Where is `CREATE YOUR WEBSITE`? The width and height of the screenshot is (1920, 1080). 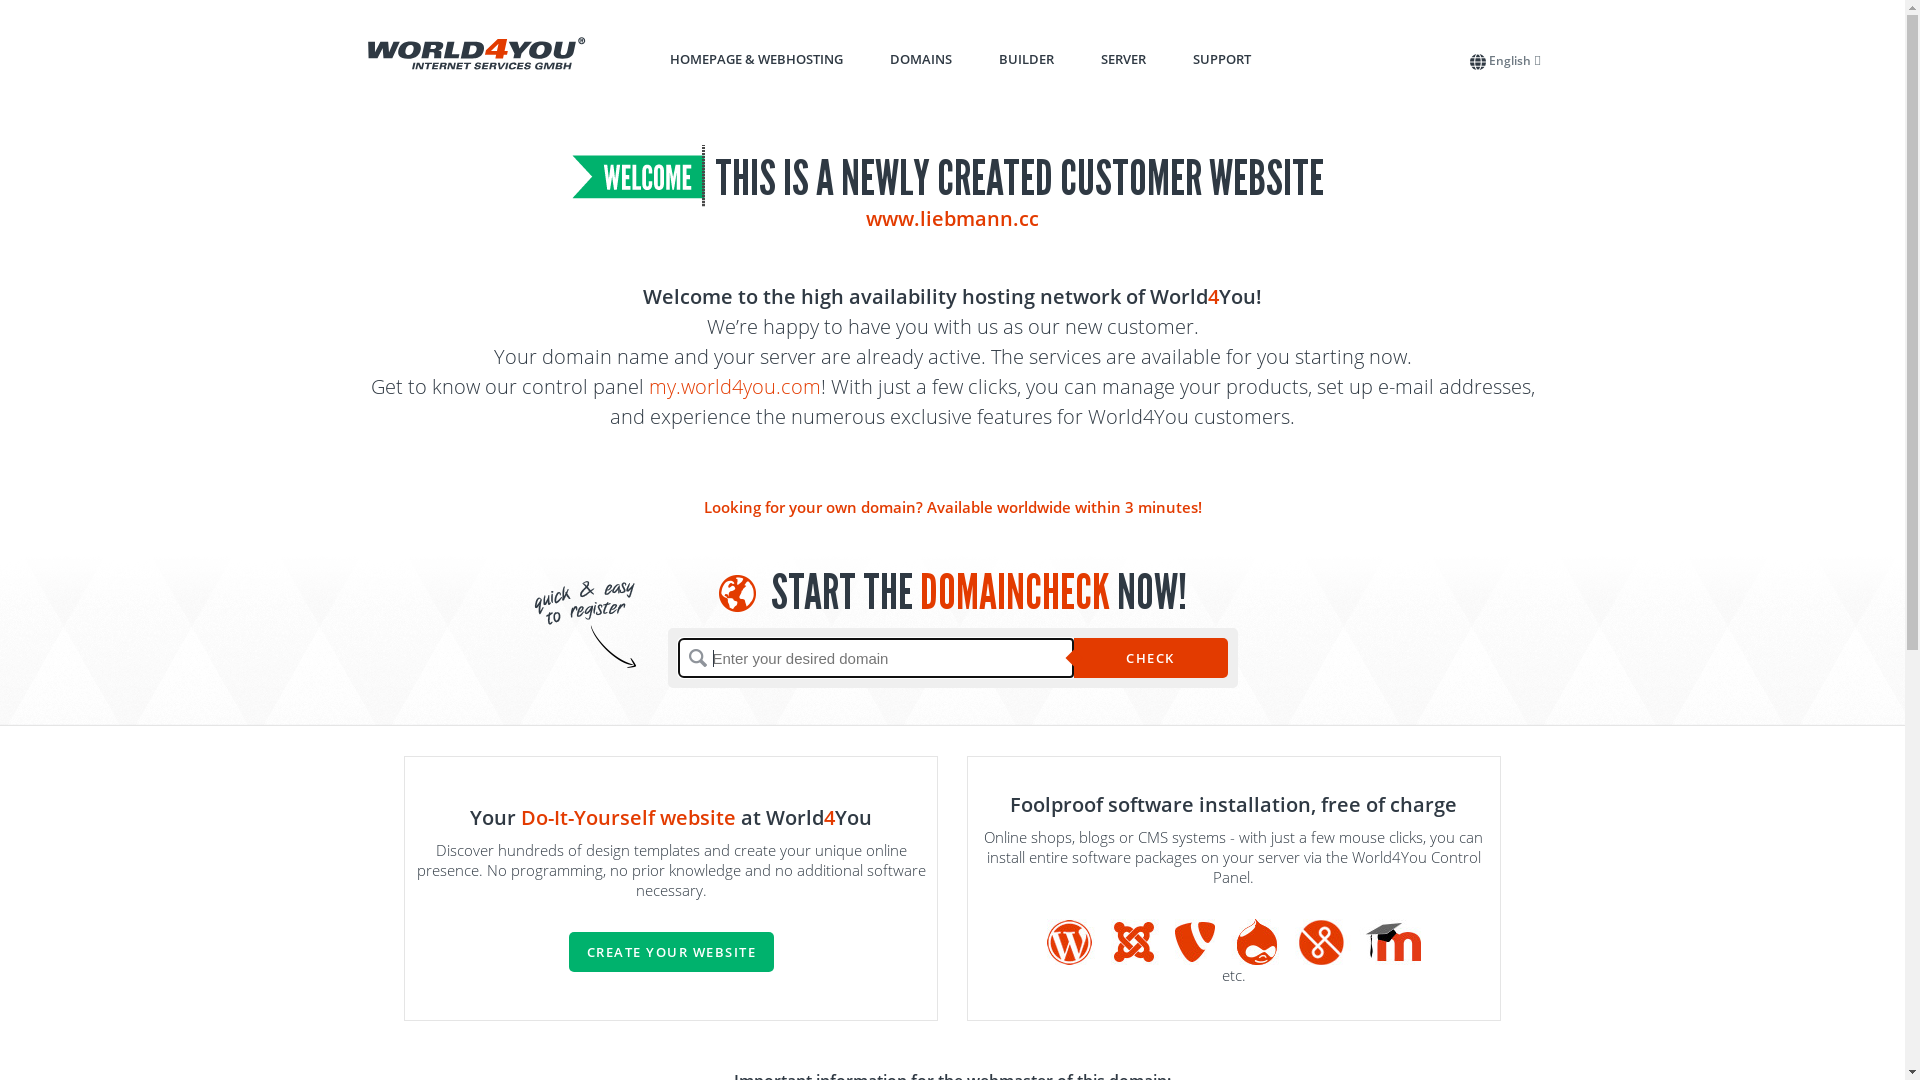
CREATE YOUR WEBSITE is located at coordinates (671, 952).